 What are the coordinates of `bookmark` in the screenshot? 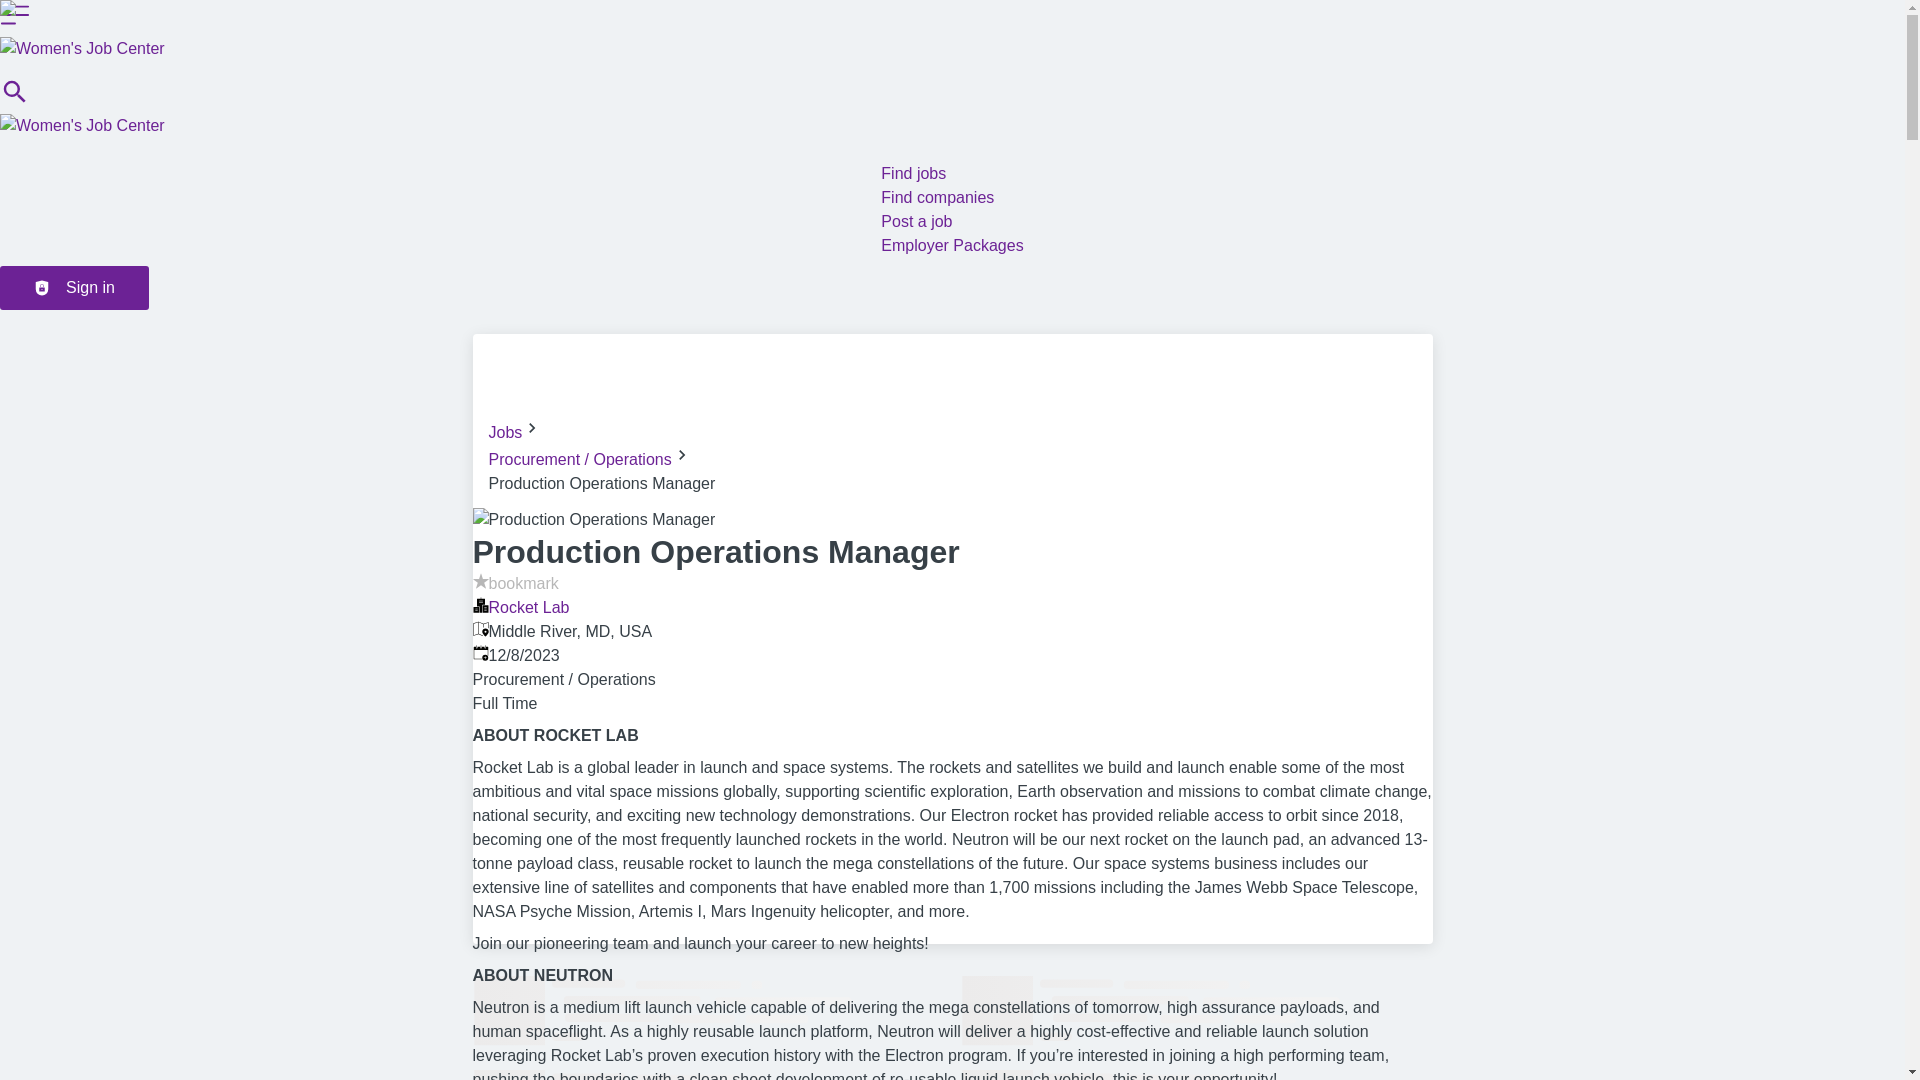 It's located at (515, 582).